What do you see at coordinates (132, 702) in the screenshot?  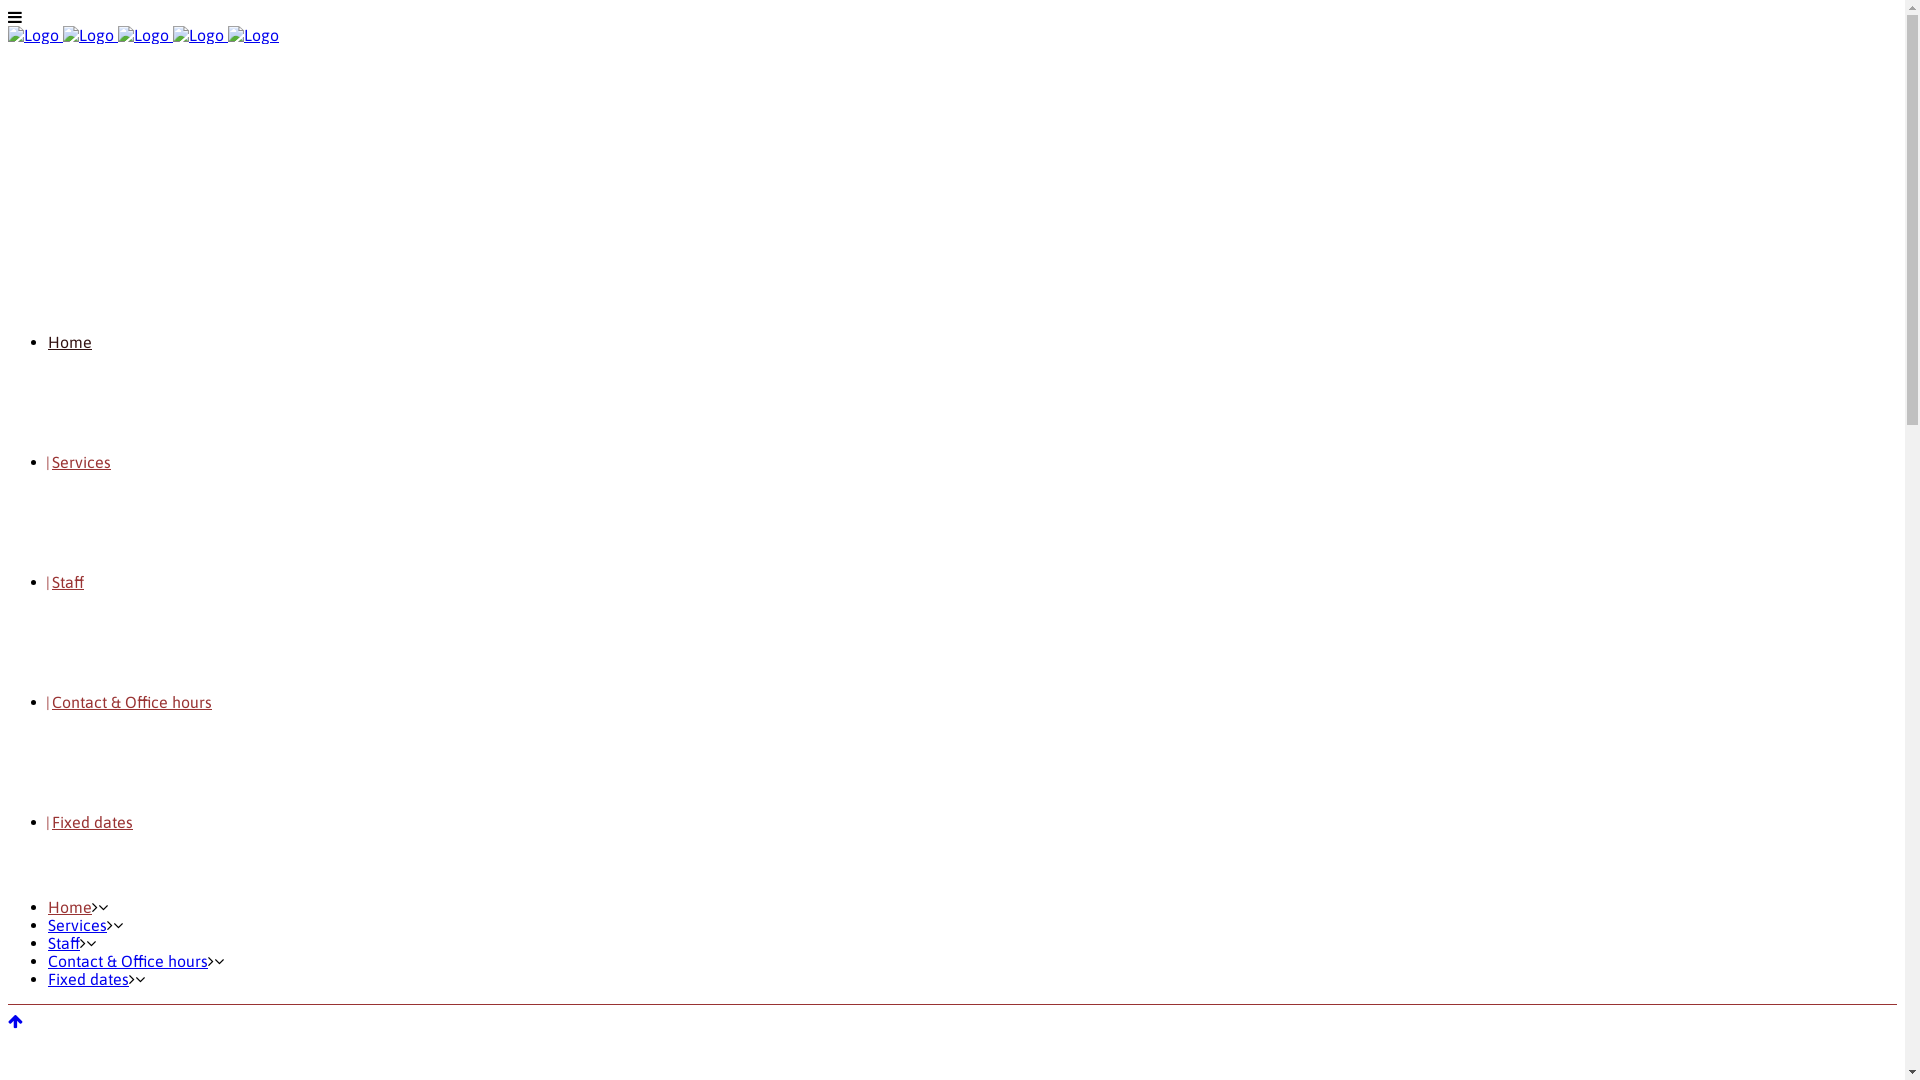 I see `Contact & Office hours` at bounding box center [132, 702].